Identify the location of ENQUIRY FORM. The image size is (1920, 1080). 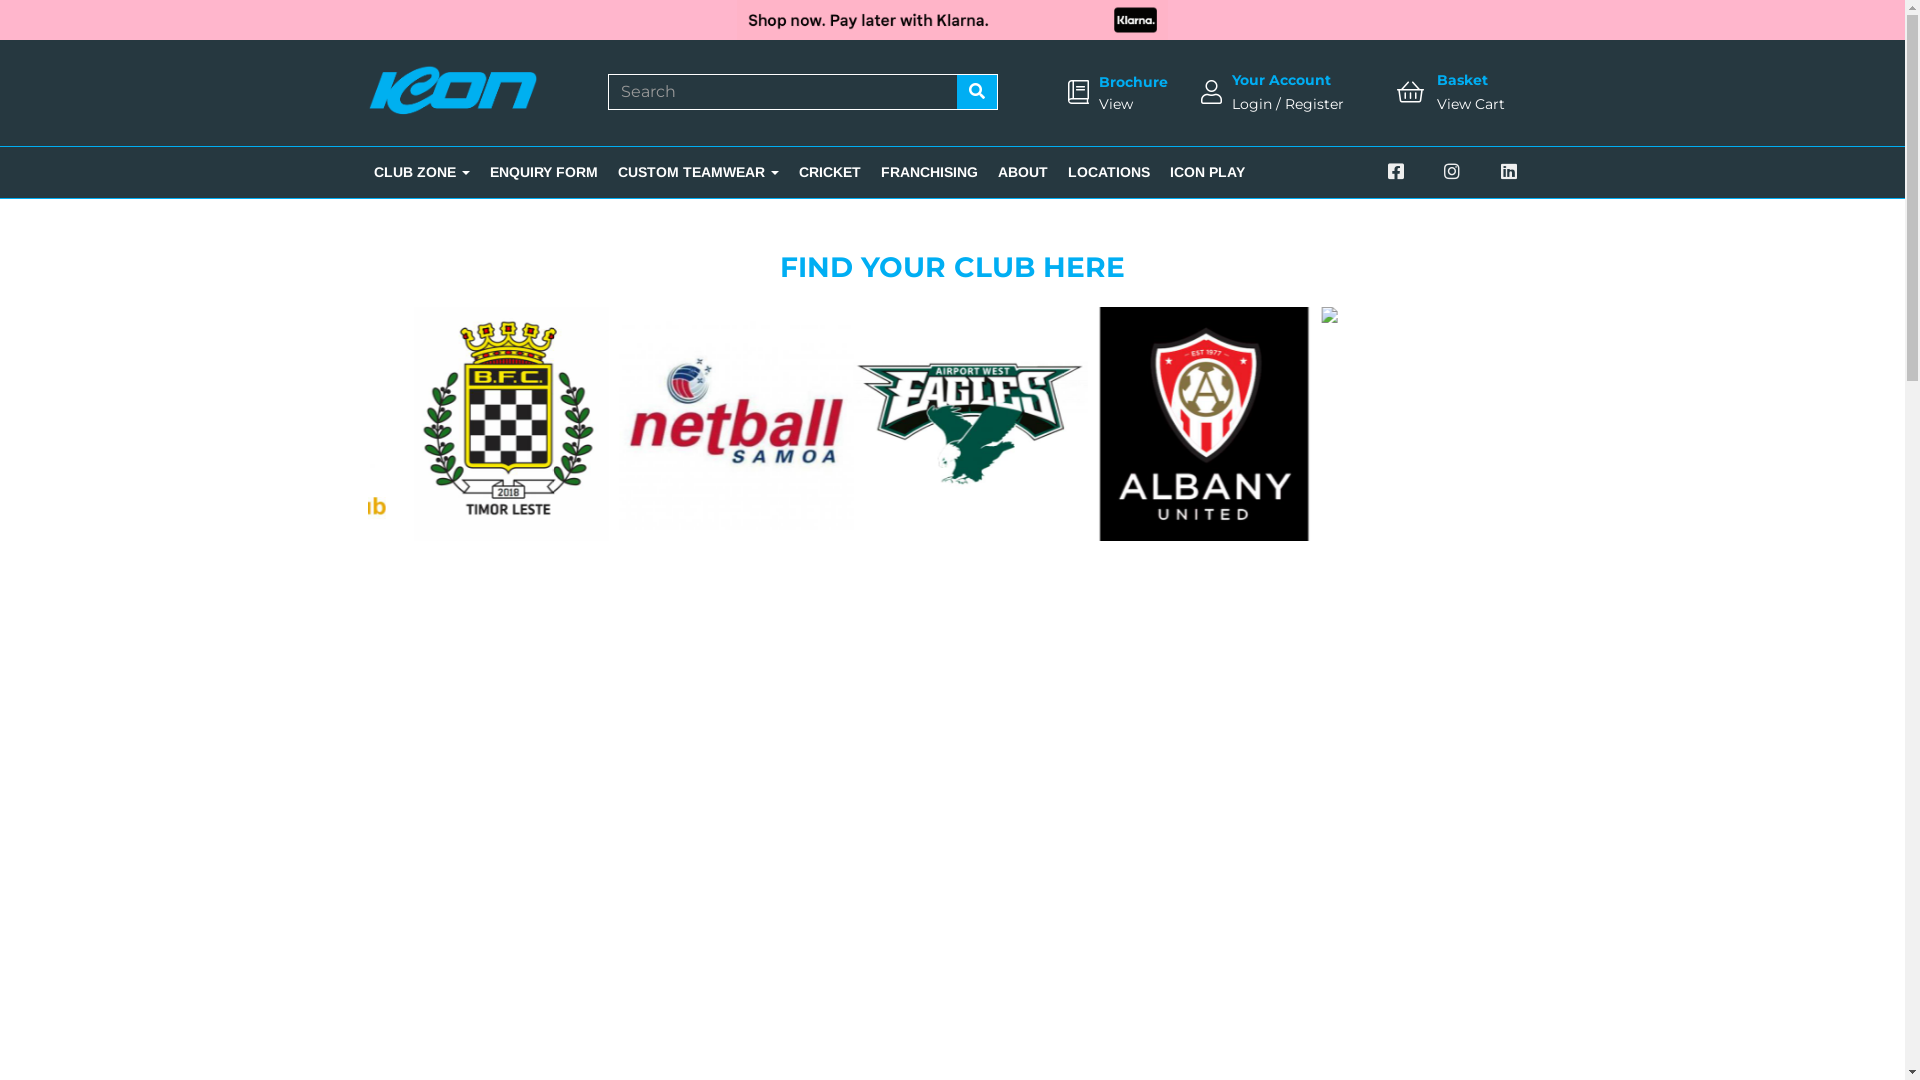
(544, 172).